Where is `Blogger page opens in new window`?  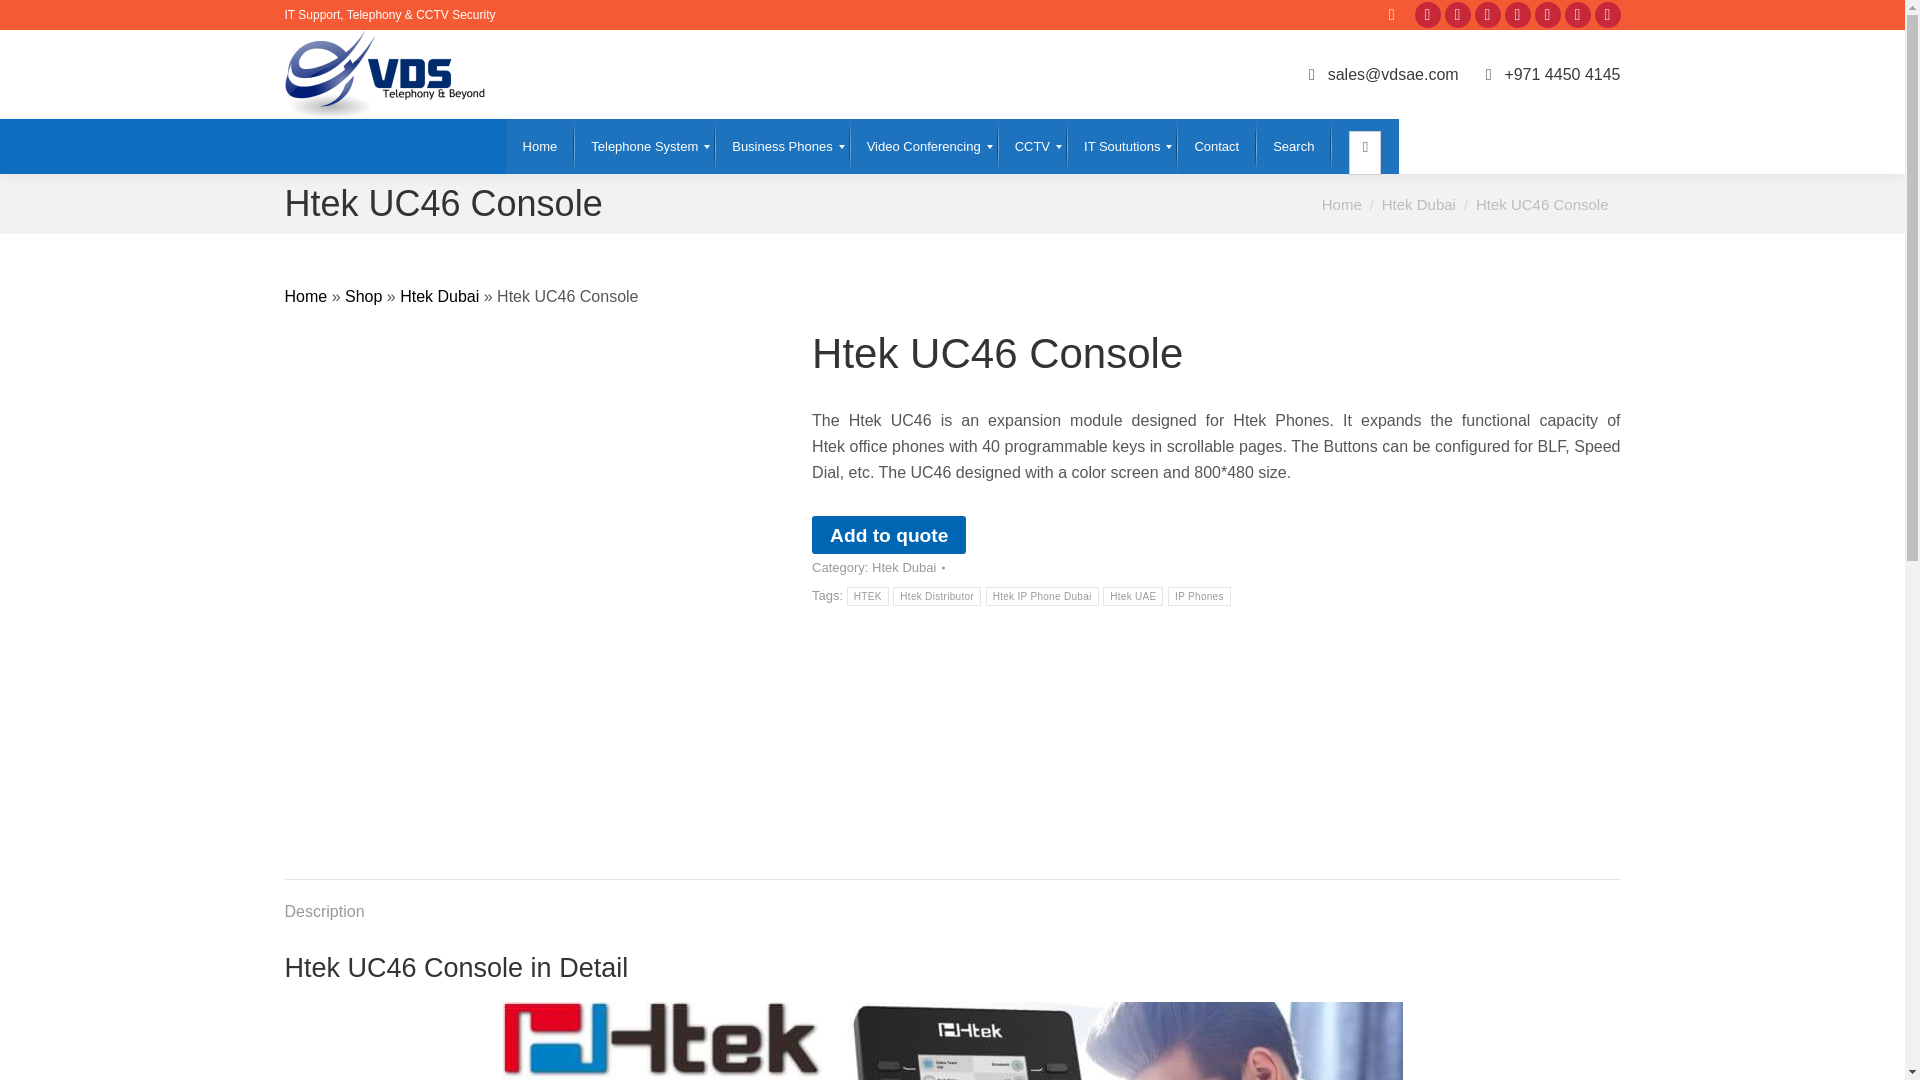
Blogger page opens in new window is located at coordinates (1546, 15).